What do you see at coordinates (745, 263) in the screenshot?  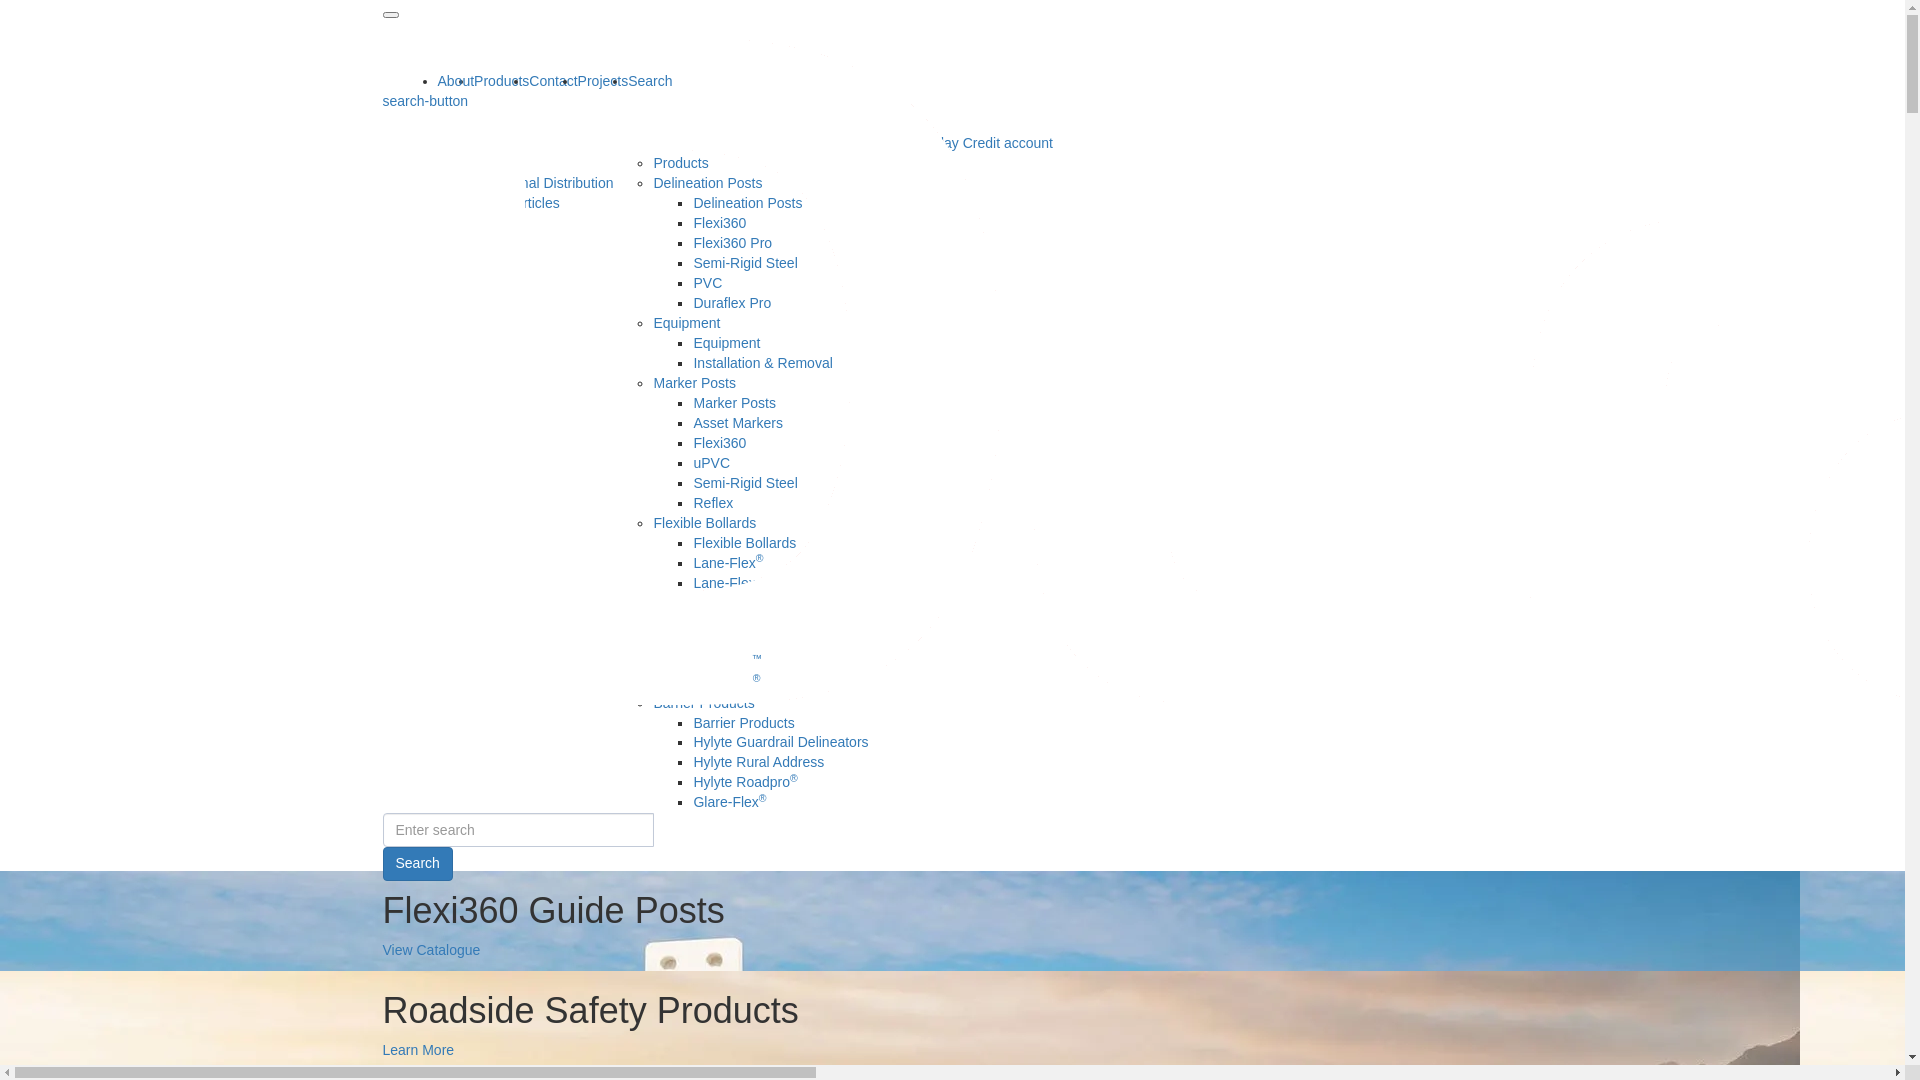 I see `Semi-Rigid Steel` at bounding box center [745, 263].